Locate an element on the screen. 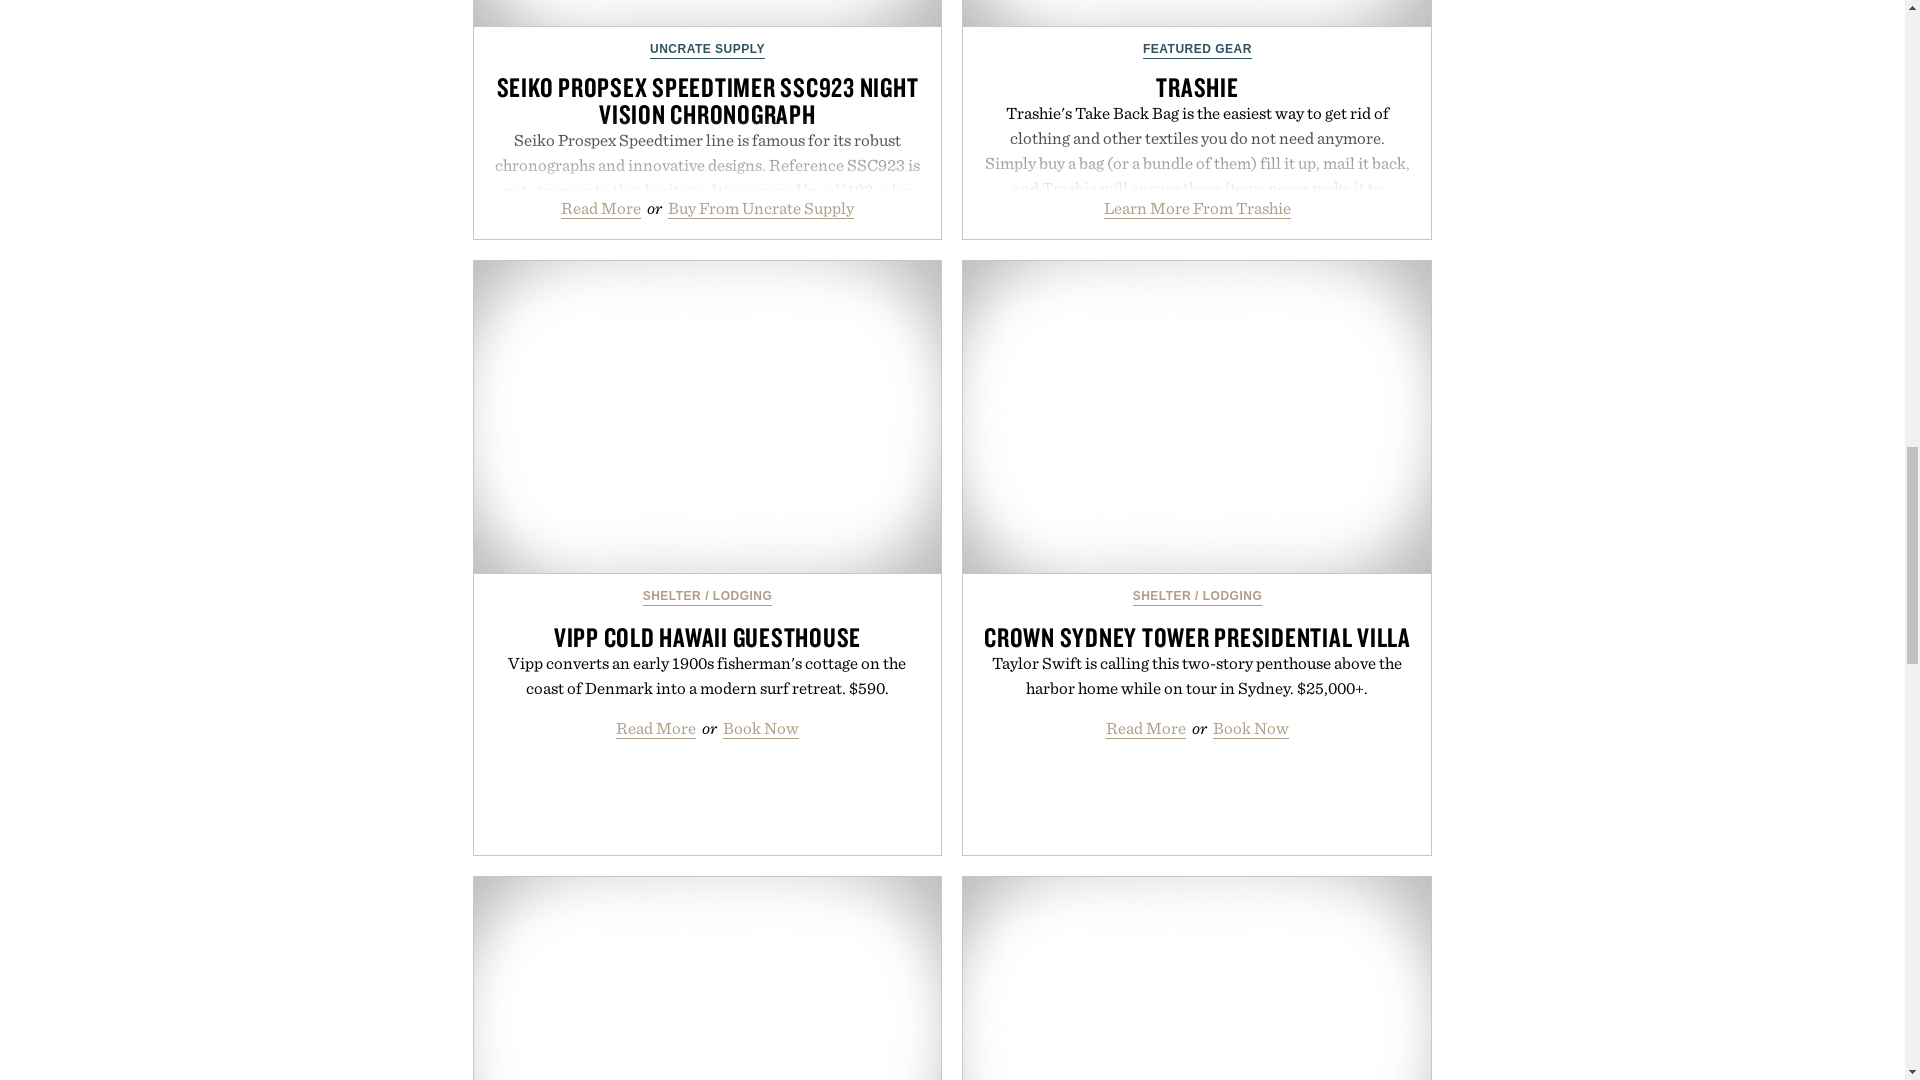 The image size is (1920, 1080). Vipp Cold Hawaii Guesthouse is located at coordinates (708, 417).